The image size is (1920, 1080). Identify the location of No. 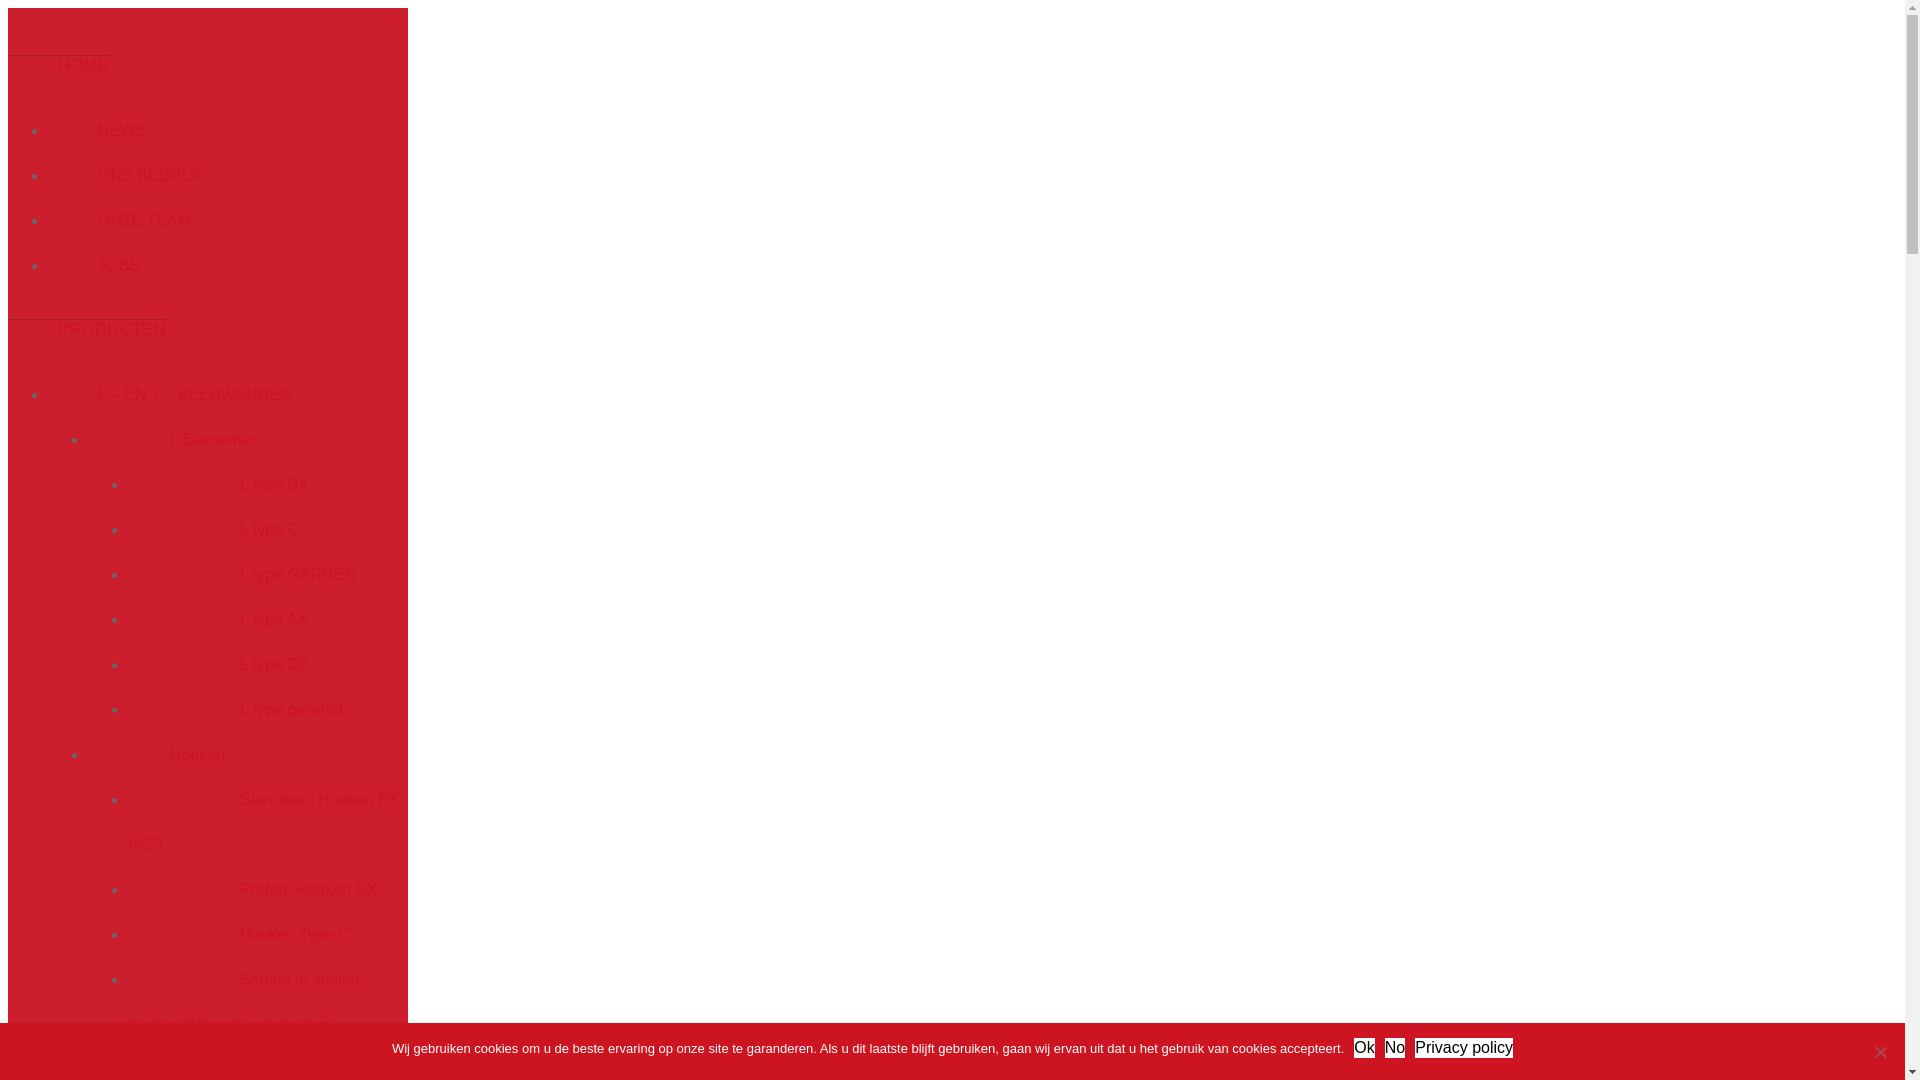
(1880, 1052).